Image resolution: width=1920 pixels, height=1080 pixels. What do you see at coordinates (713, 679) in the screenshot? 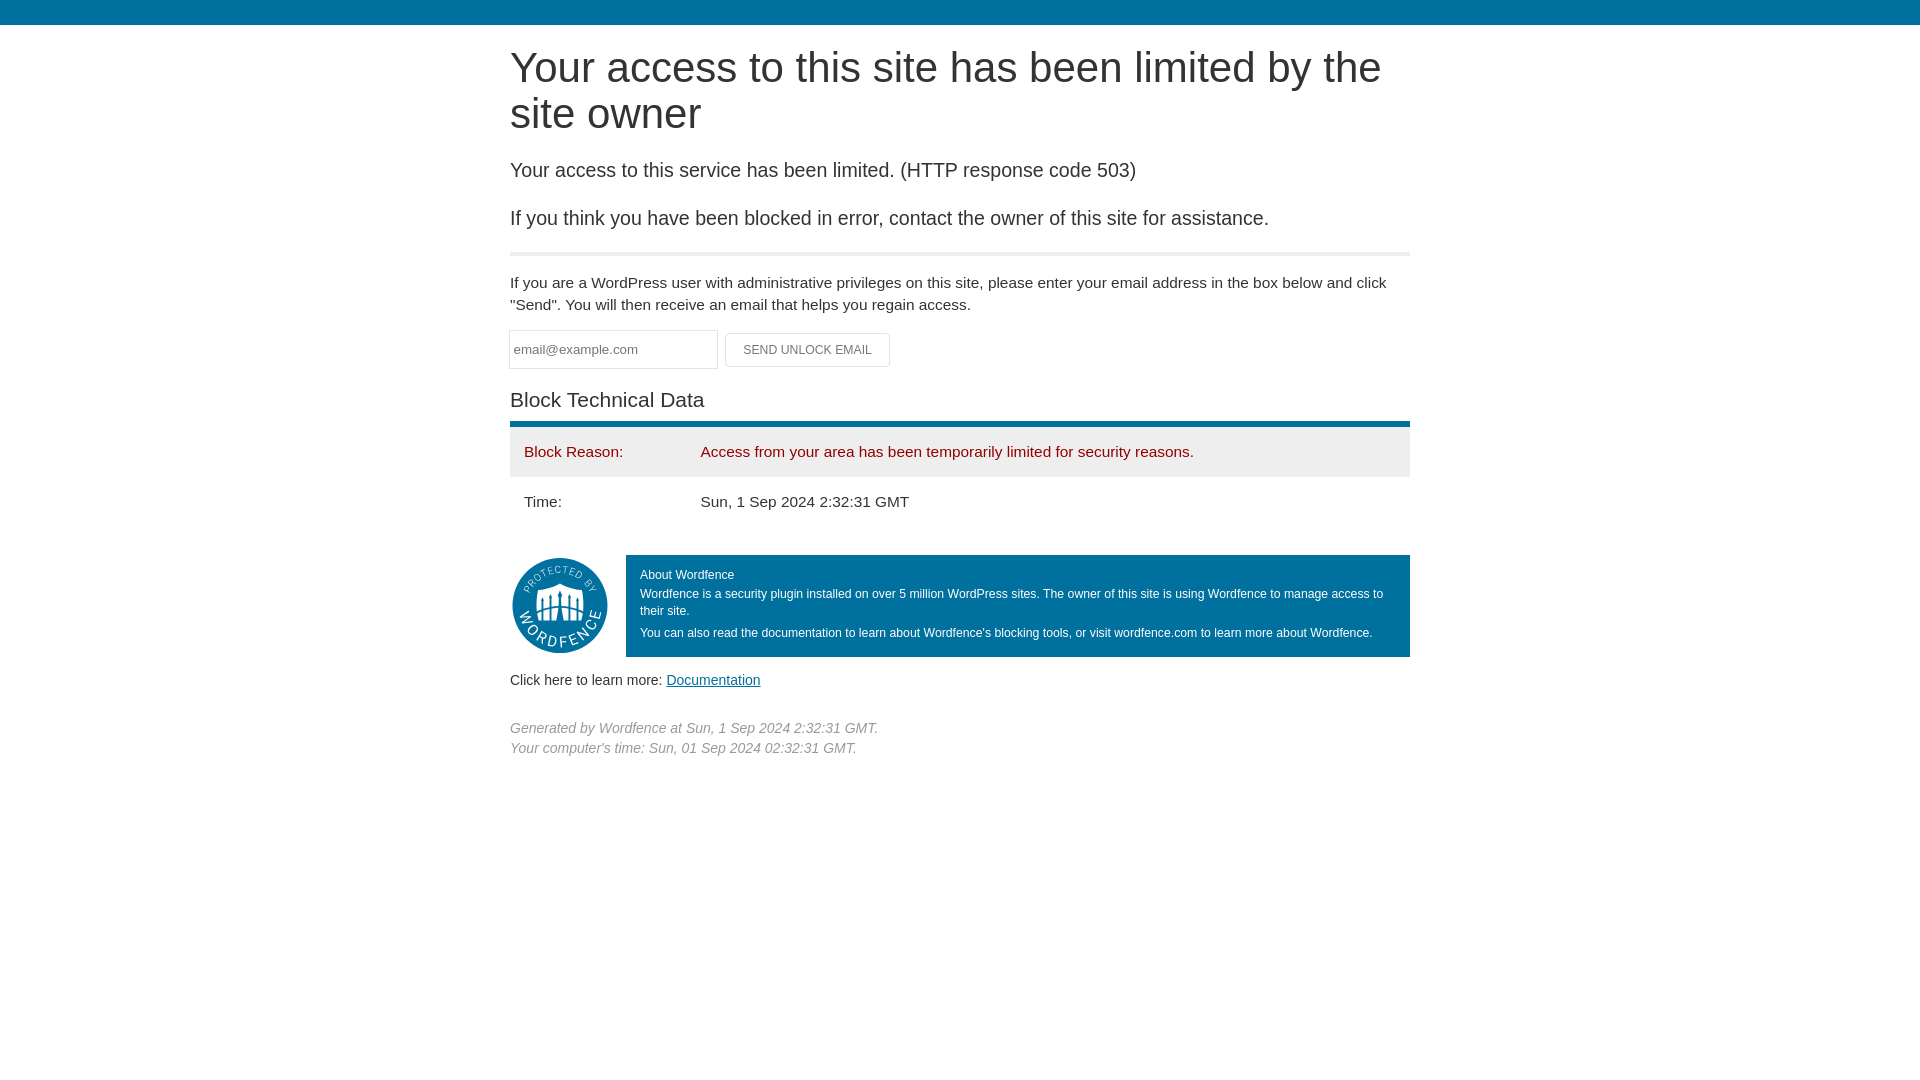
I see `Documentation` at bounding box center [713, 679].